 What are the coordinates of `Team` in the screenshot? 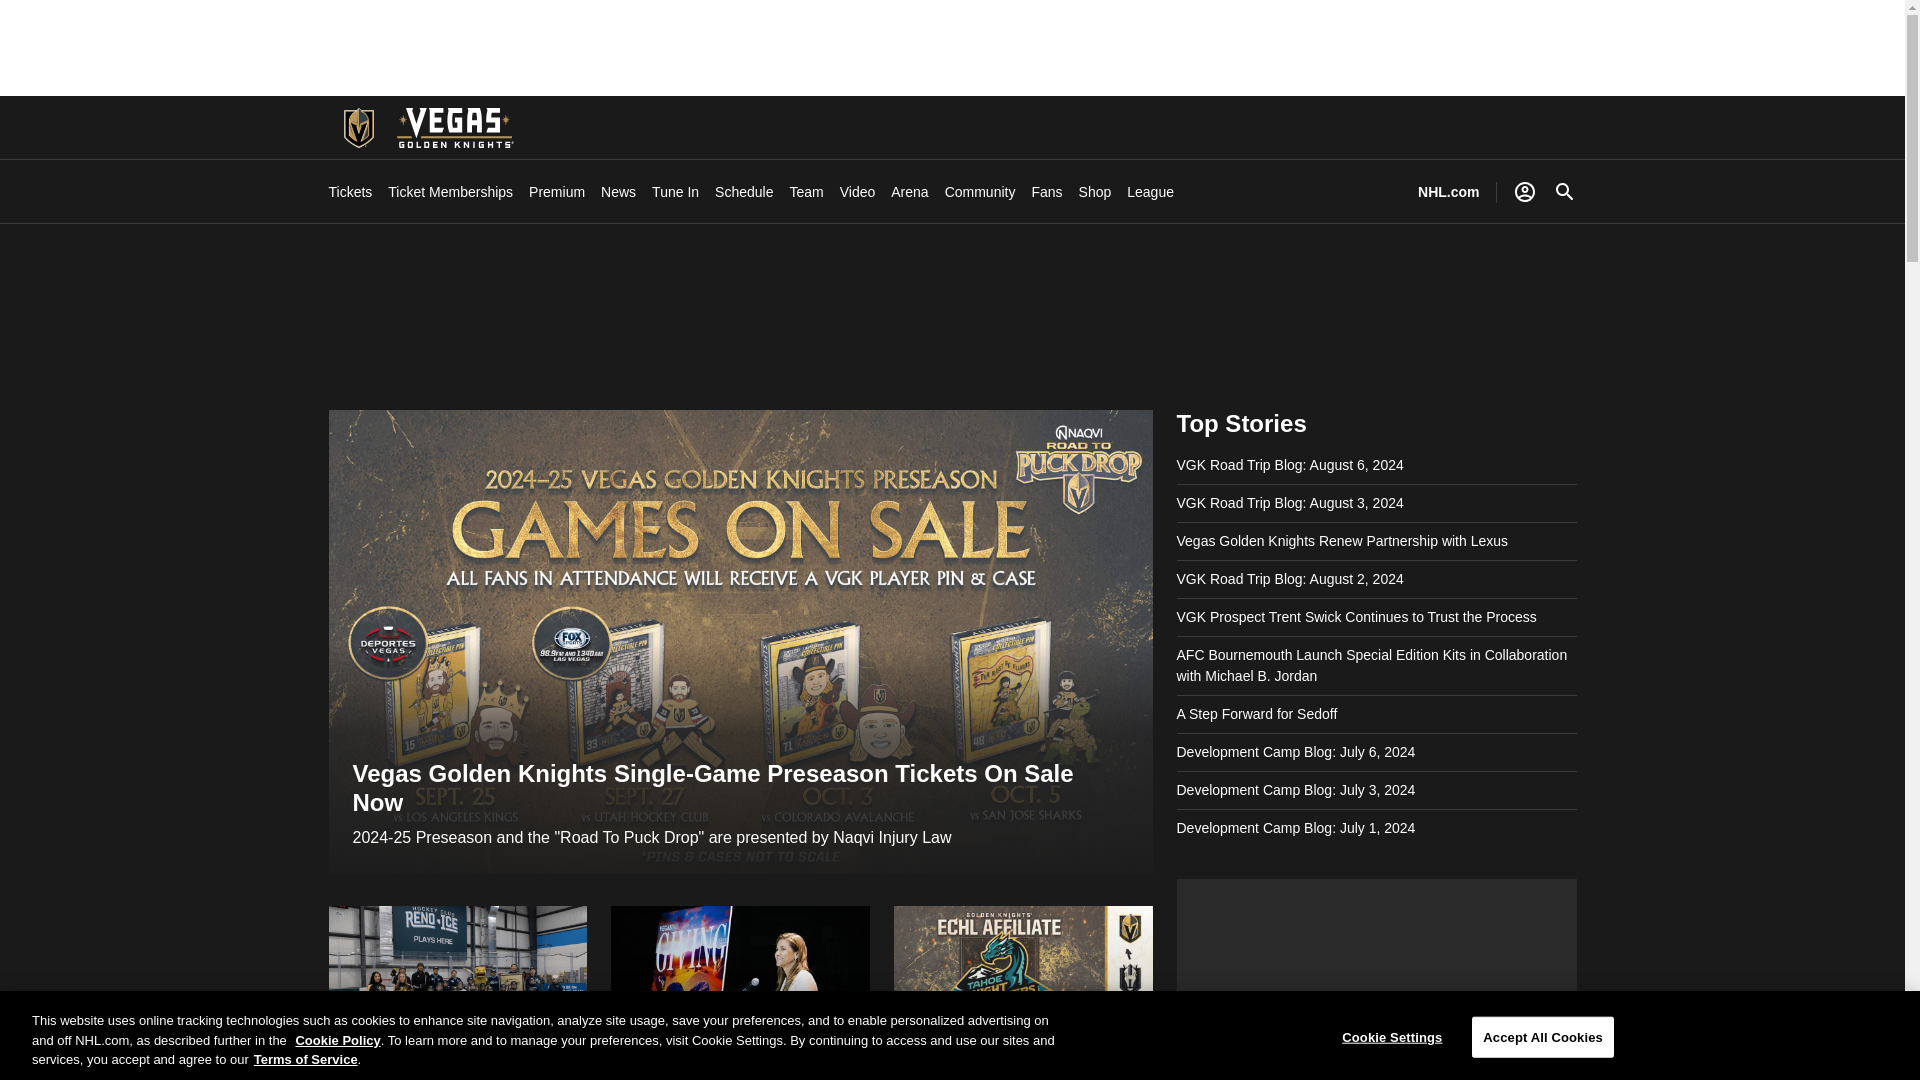 It's located at (806, 192).